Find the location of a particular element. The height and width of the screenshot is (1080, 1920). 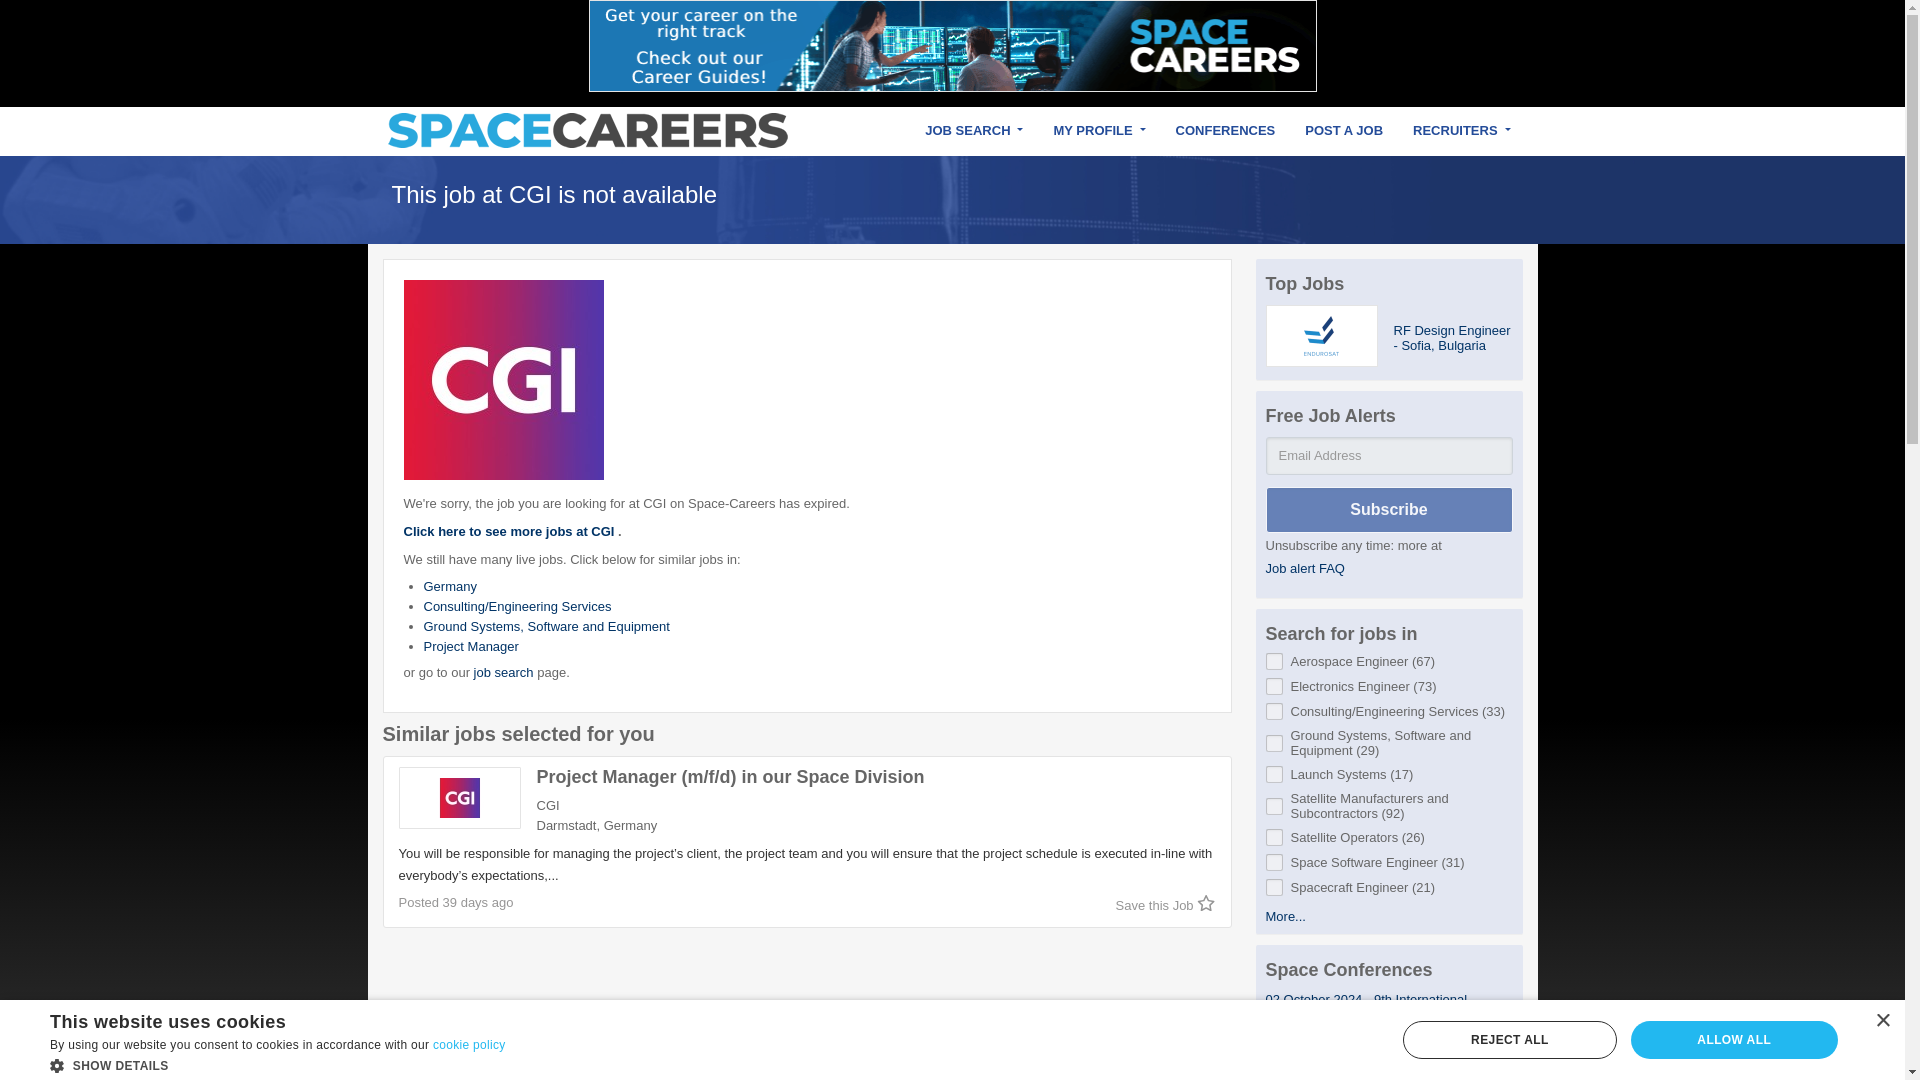

Project Manager is located at coordinates (471, 646).